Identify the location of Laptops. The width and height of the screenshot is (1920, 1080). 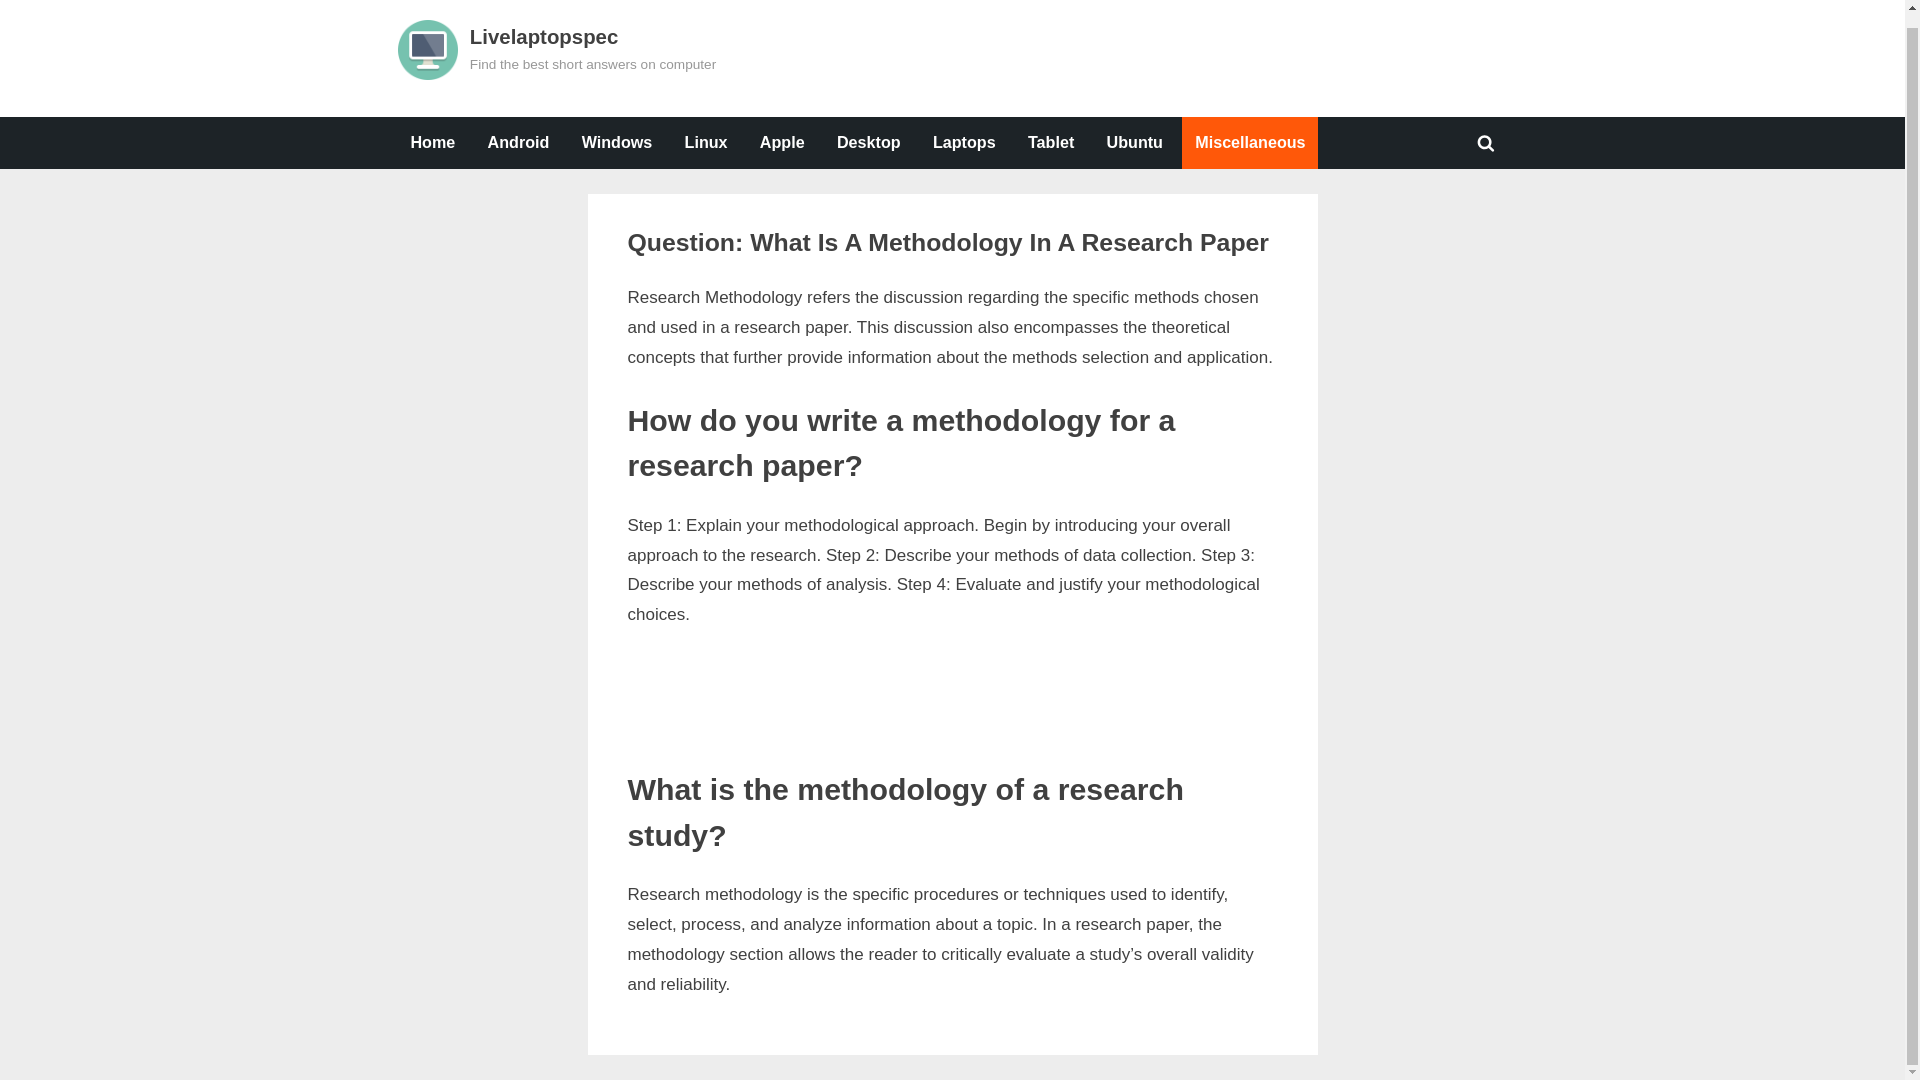
(1050, 142).